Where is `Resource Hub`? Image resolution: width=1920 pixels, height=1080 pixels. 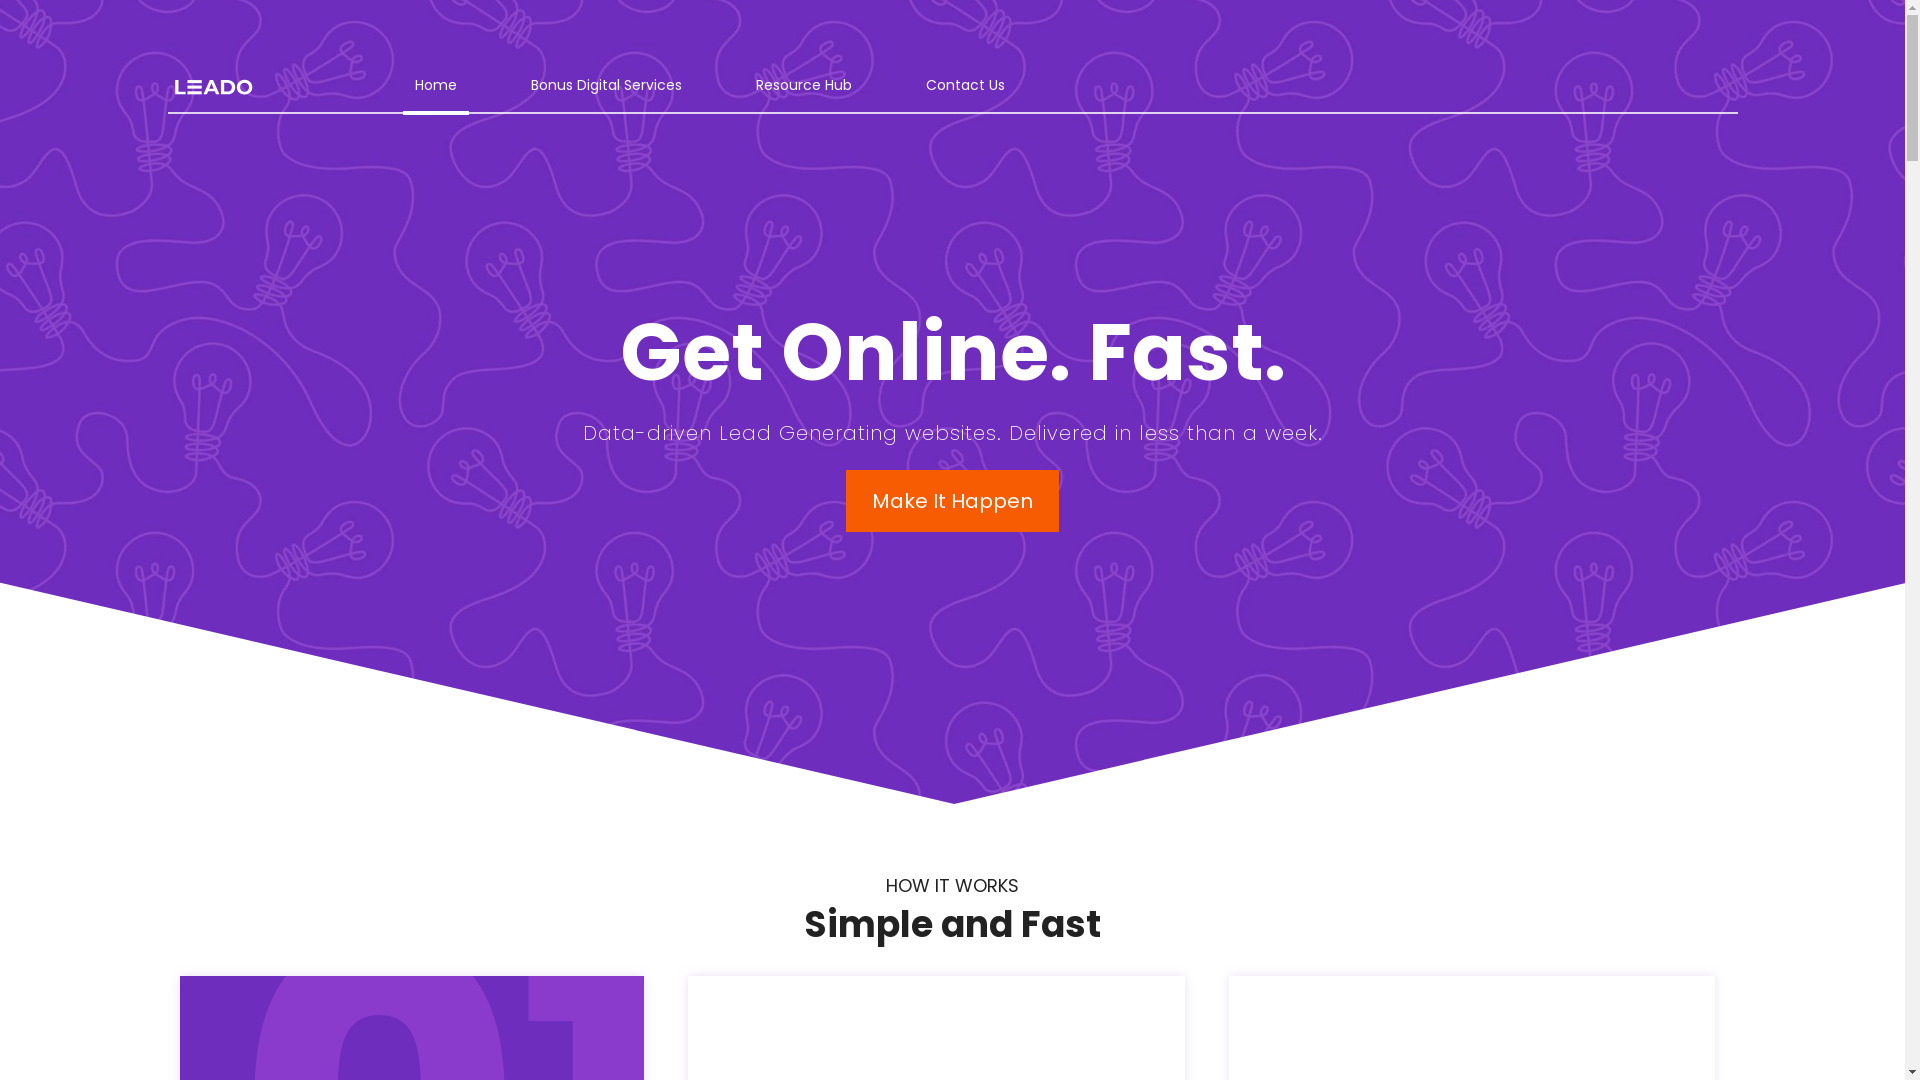
Resource Hub is located at coordinates (804, 85).